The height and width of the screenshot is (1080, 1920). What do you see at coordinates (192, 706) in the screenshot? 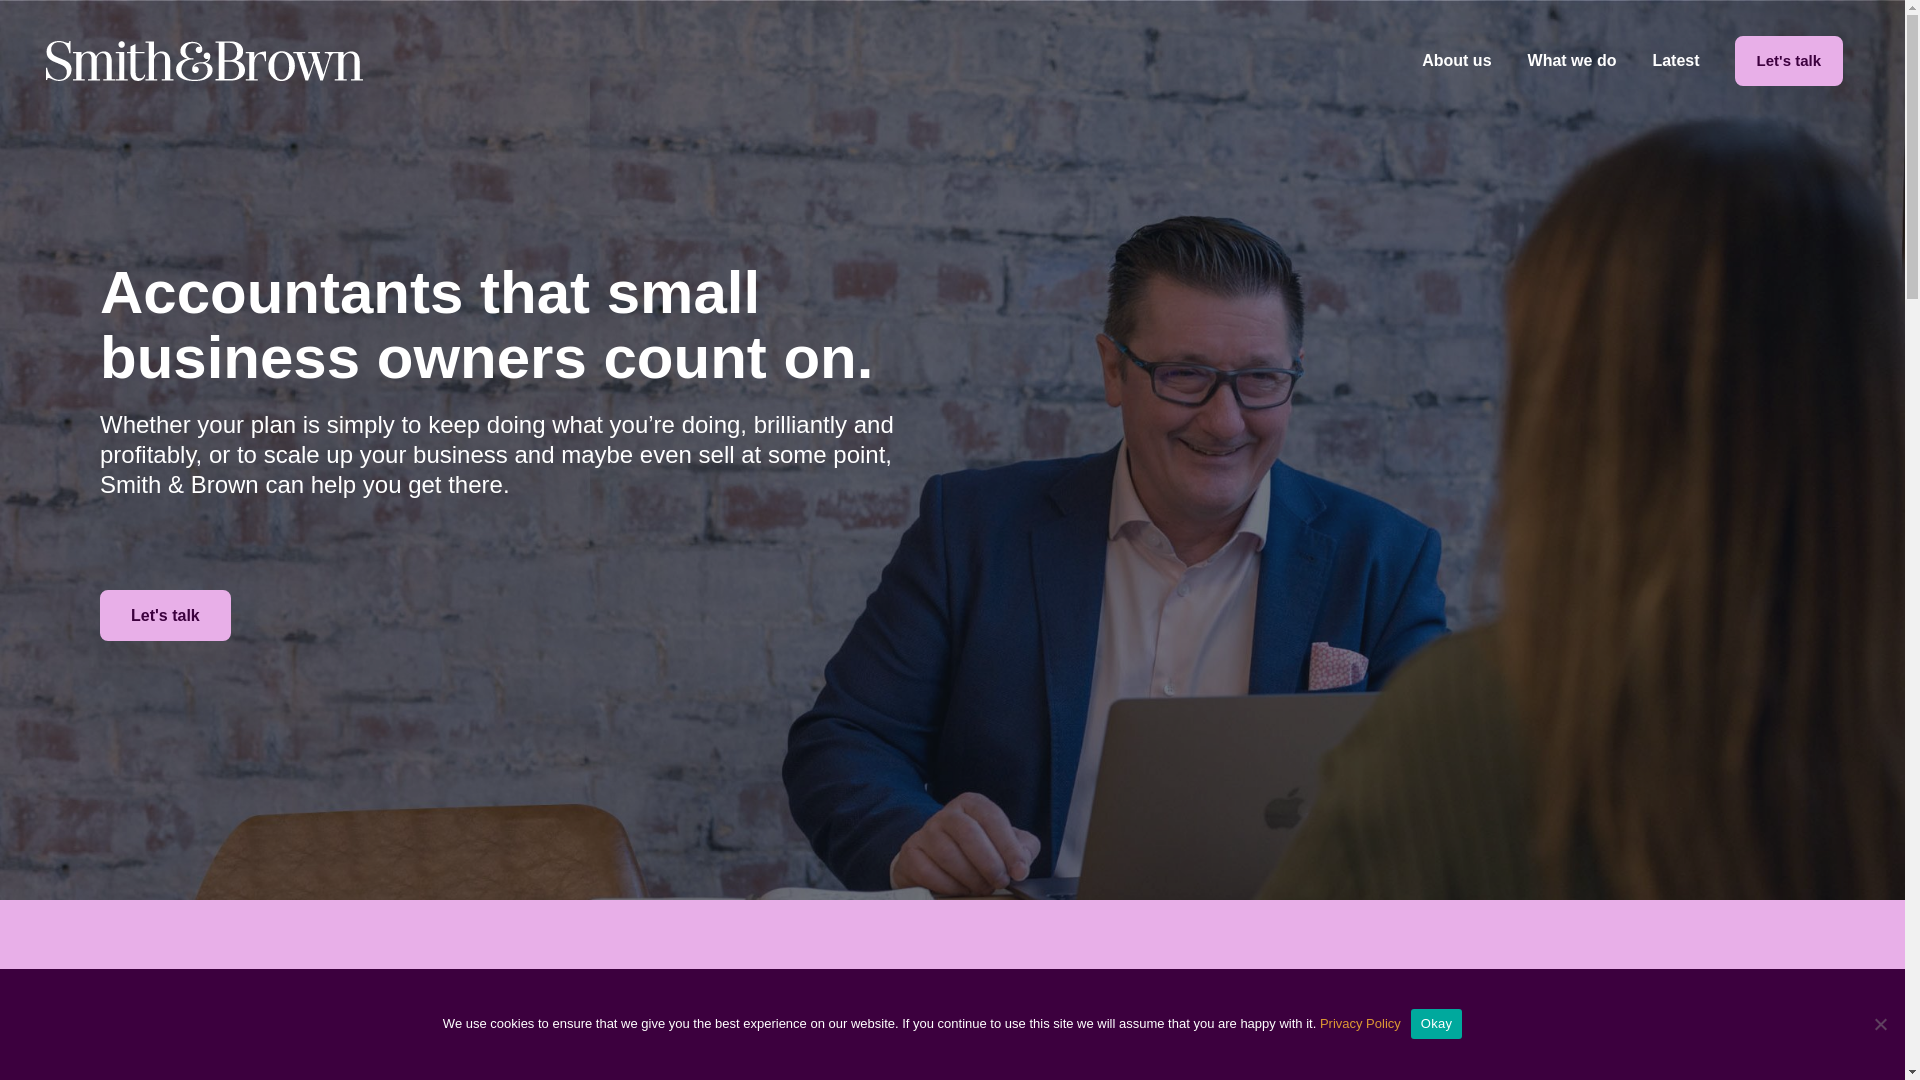
I see `0161 960 0845` at bounding box center [192, 706].